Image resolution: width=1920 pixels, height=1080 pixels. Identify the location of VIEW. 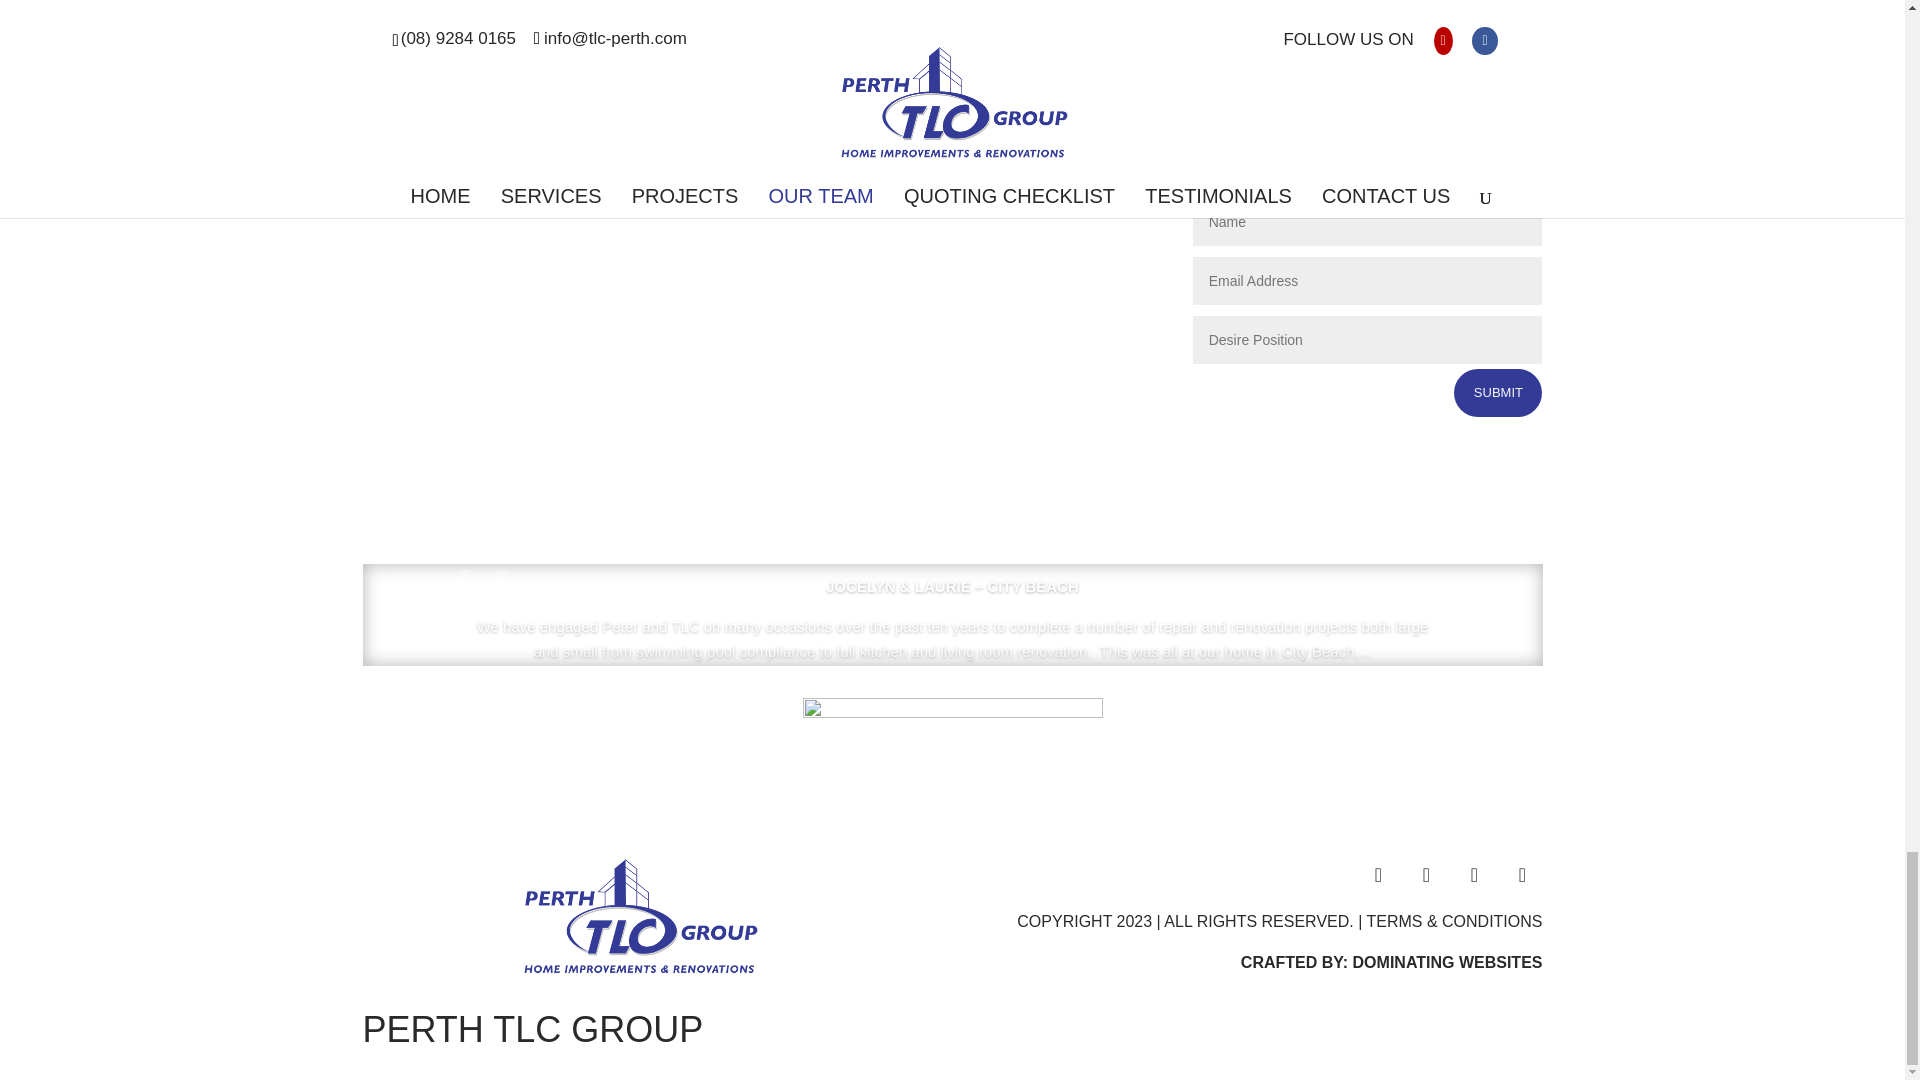
(975, 656).